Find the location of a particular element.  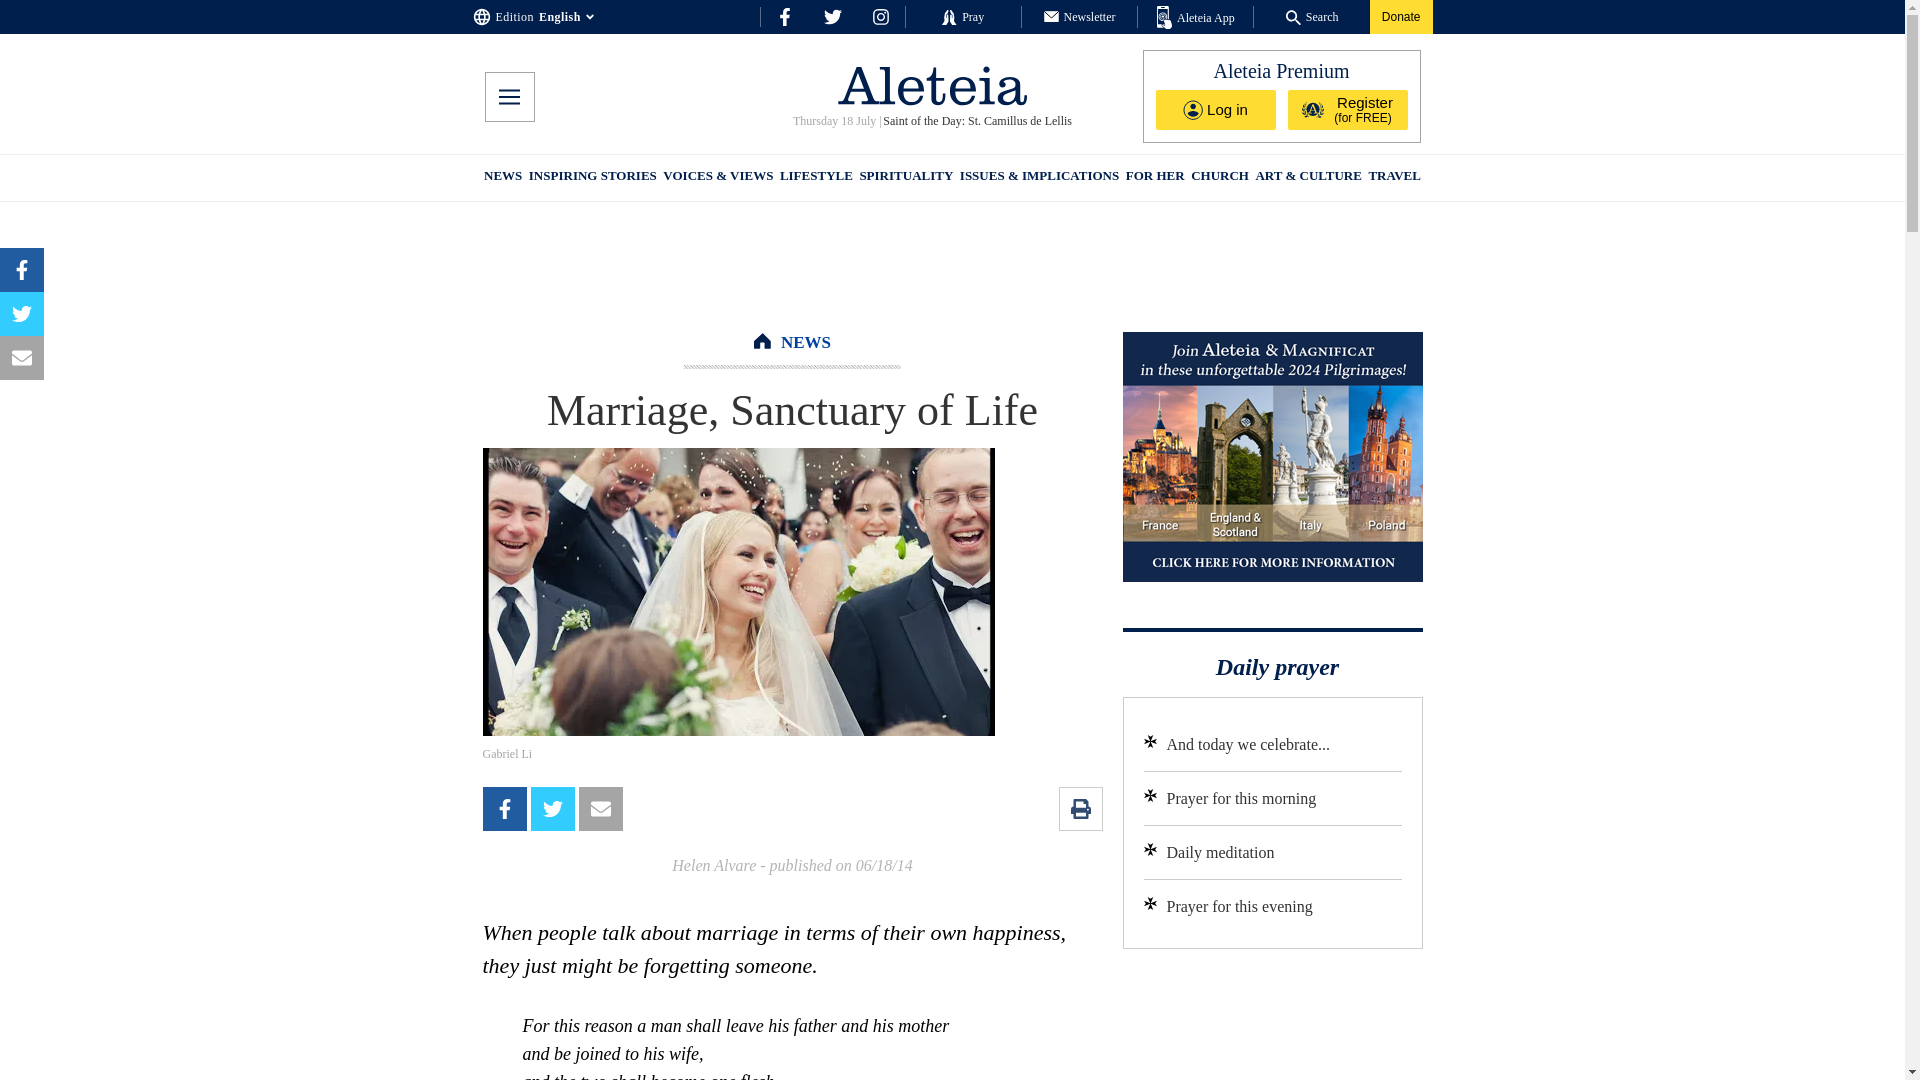

NEWS is located at coordinates (806, 342).